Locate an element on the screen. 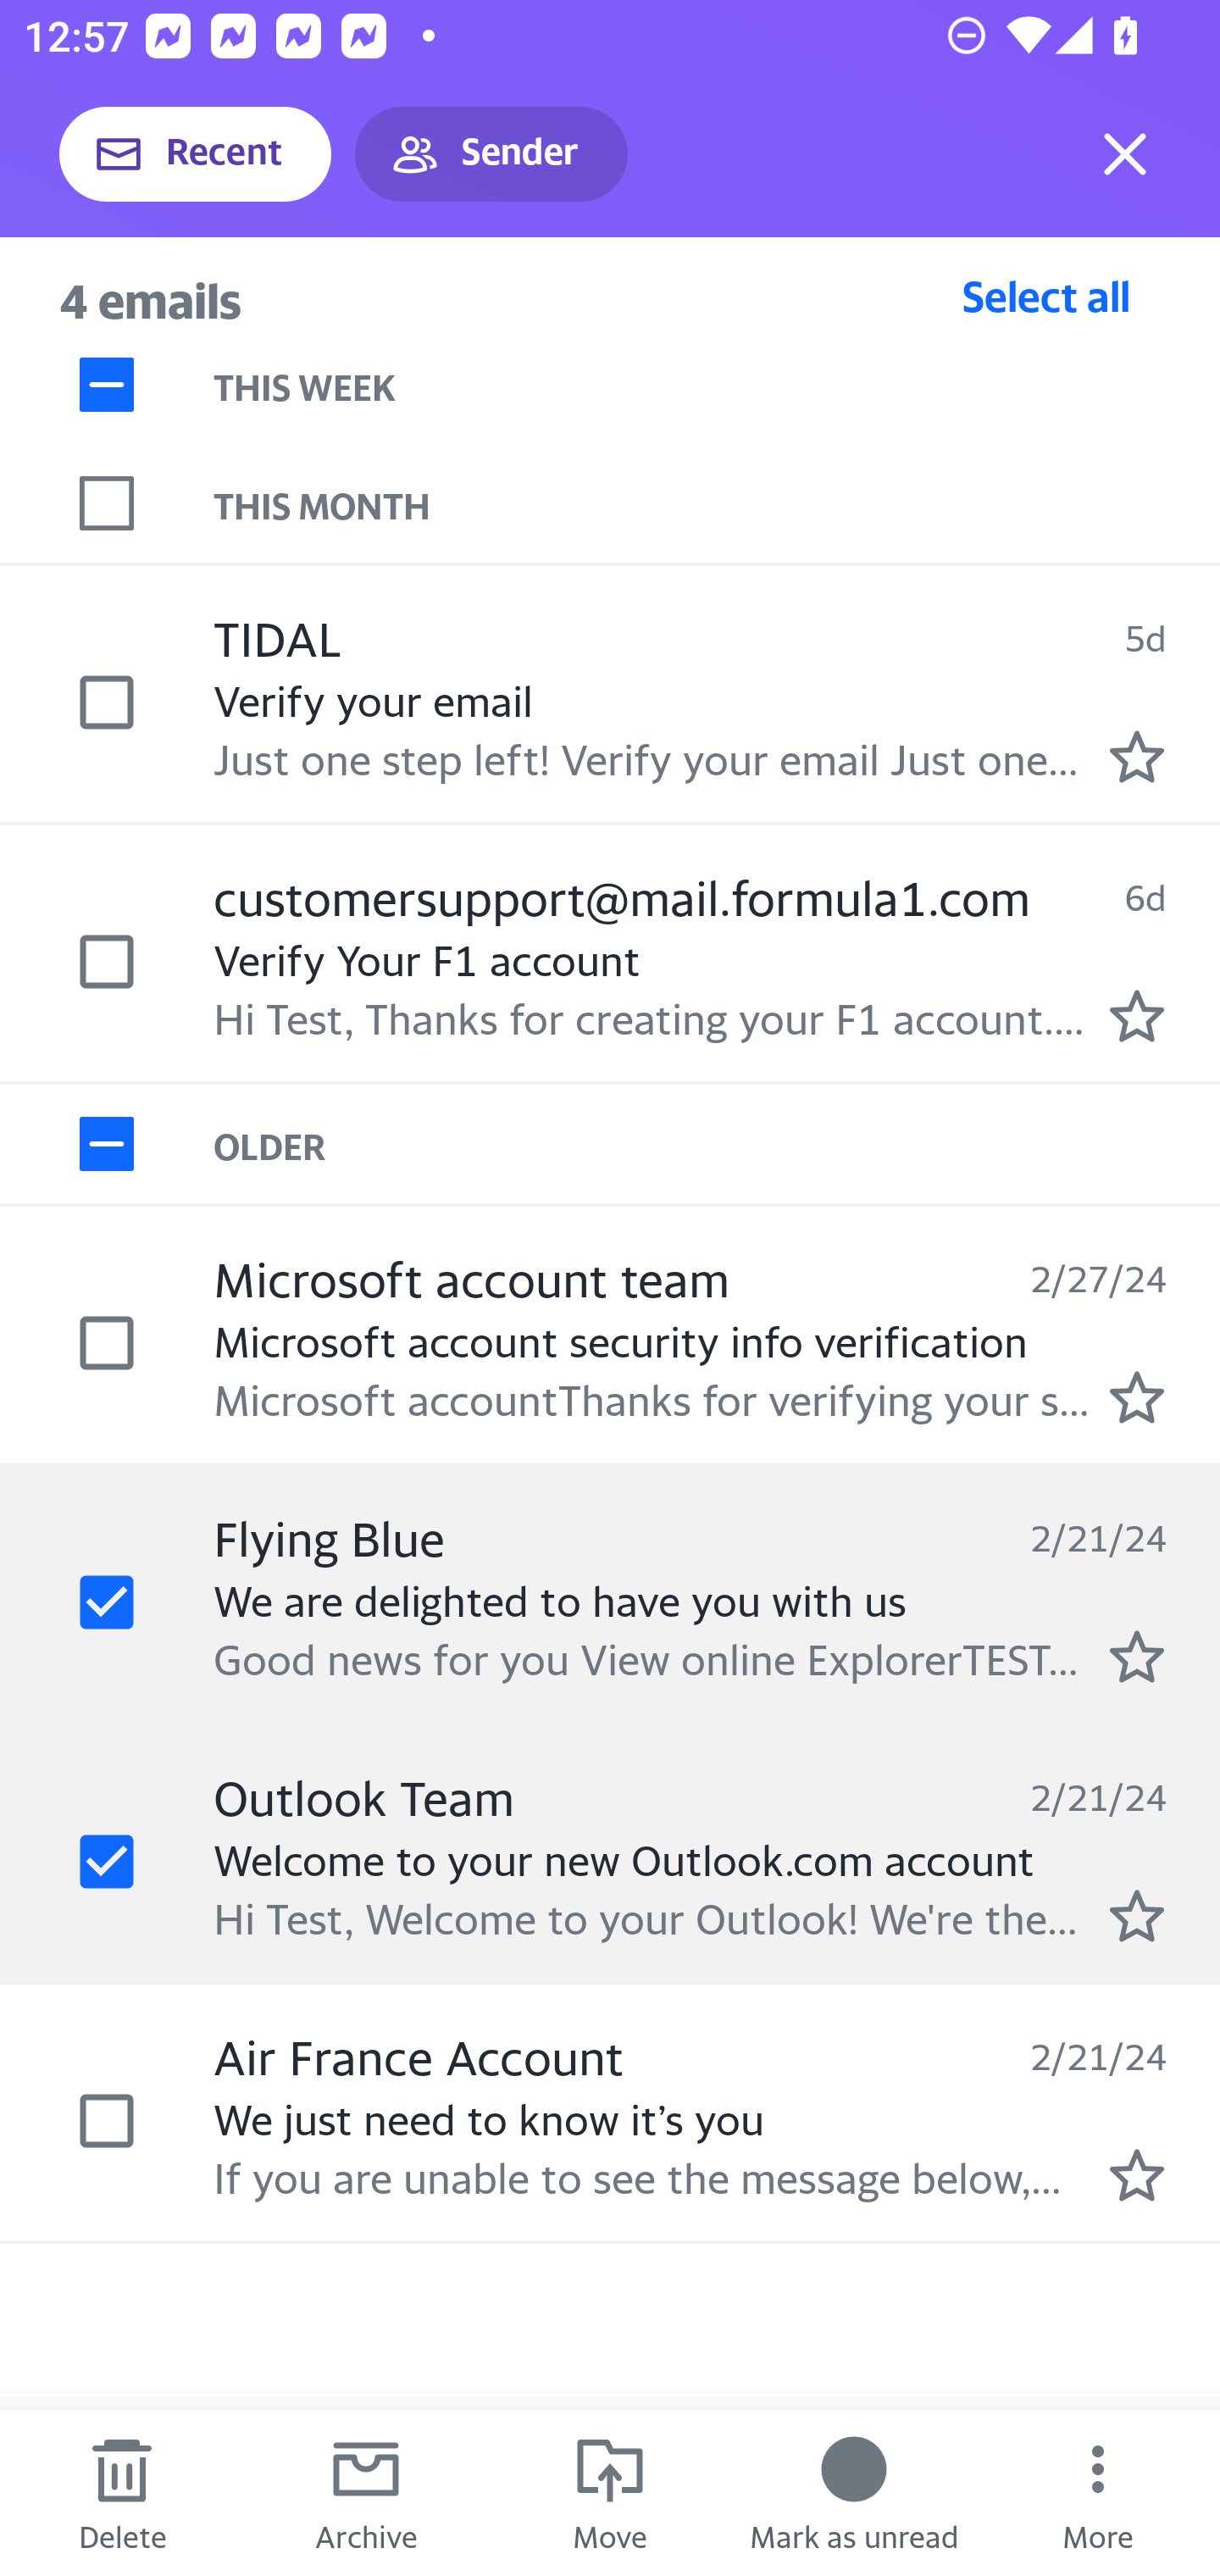 The height and width of the screenshot is (2576, 1220). Mark as starred. is located at coordinates (1137, 1016).